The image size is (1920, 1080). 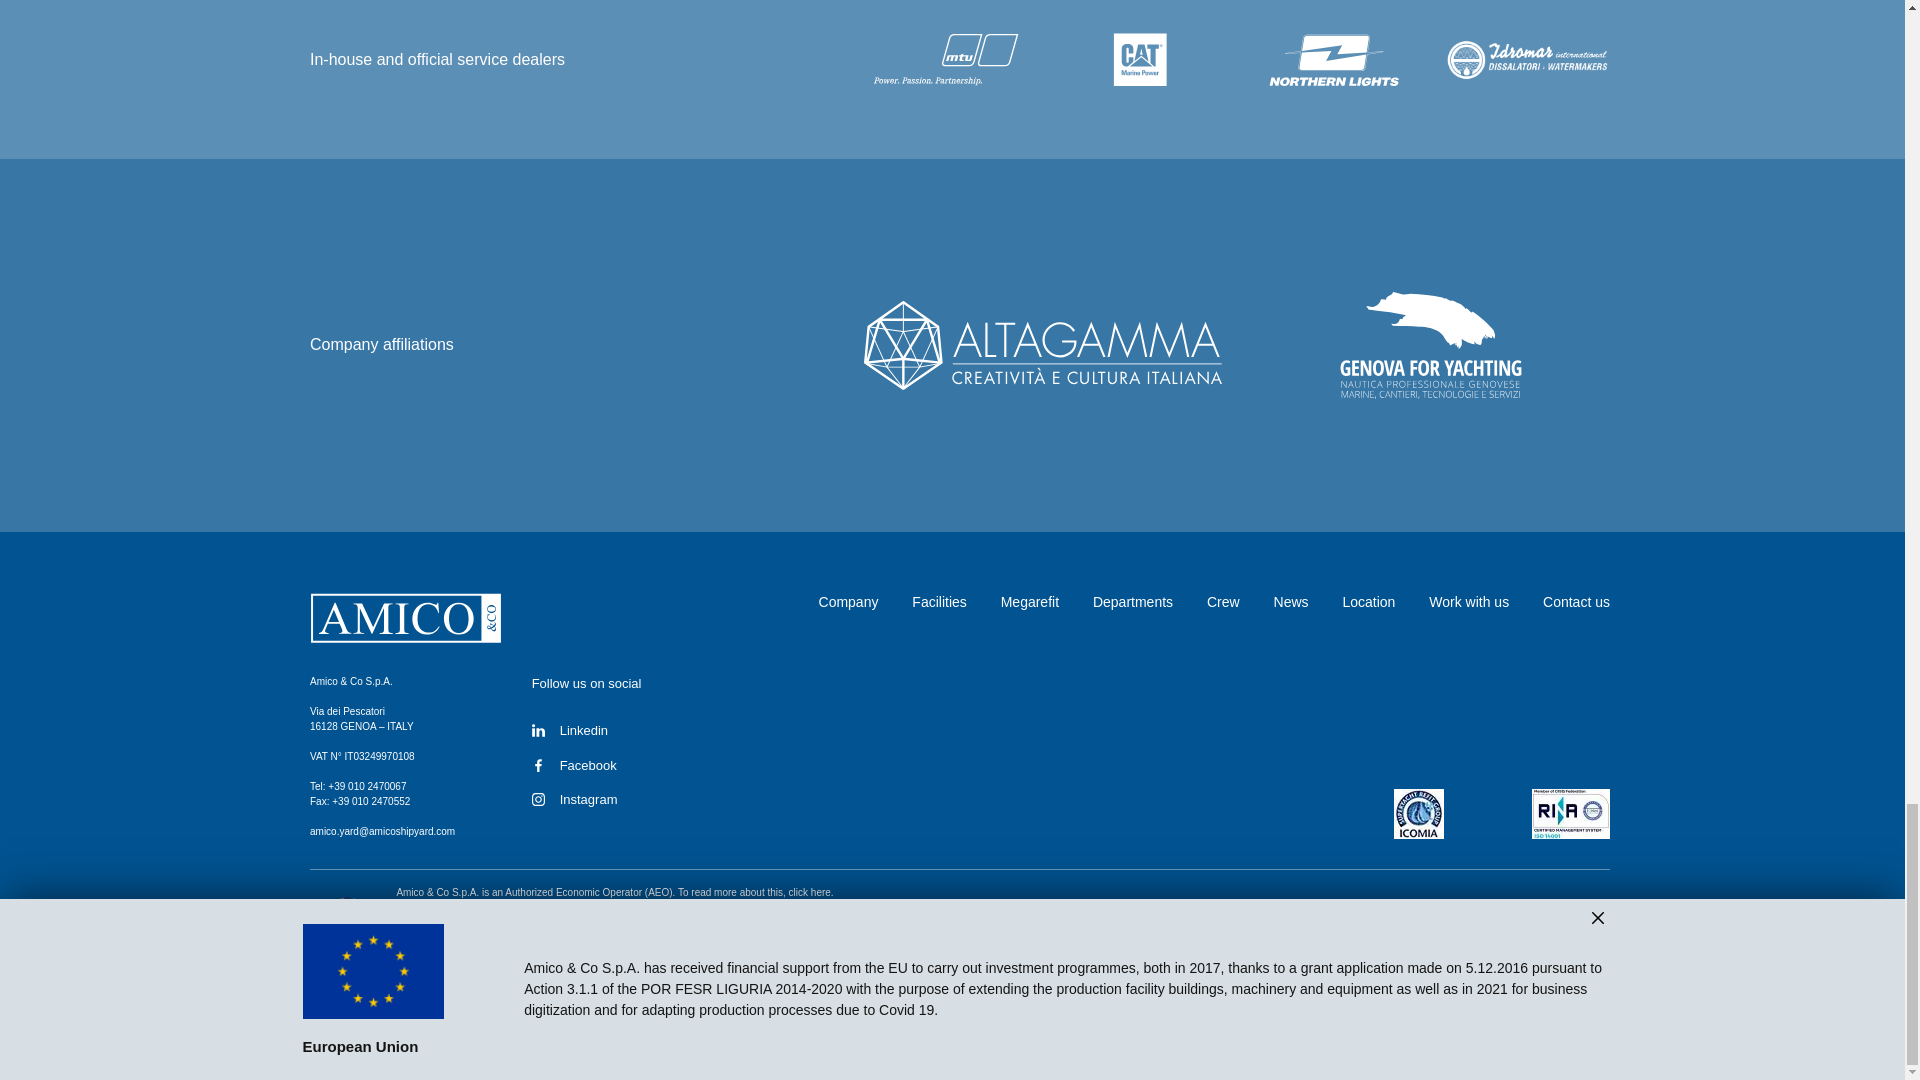 What do you see at coordinates (1368, 602) in the screenshot?
I see `Location` at bounding box center [1368, 602].